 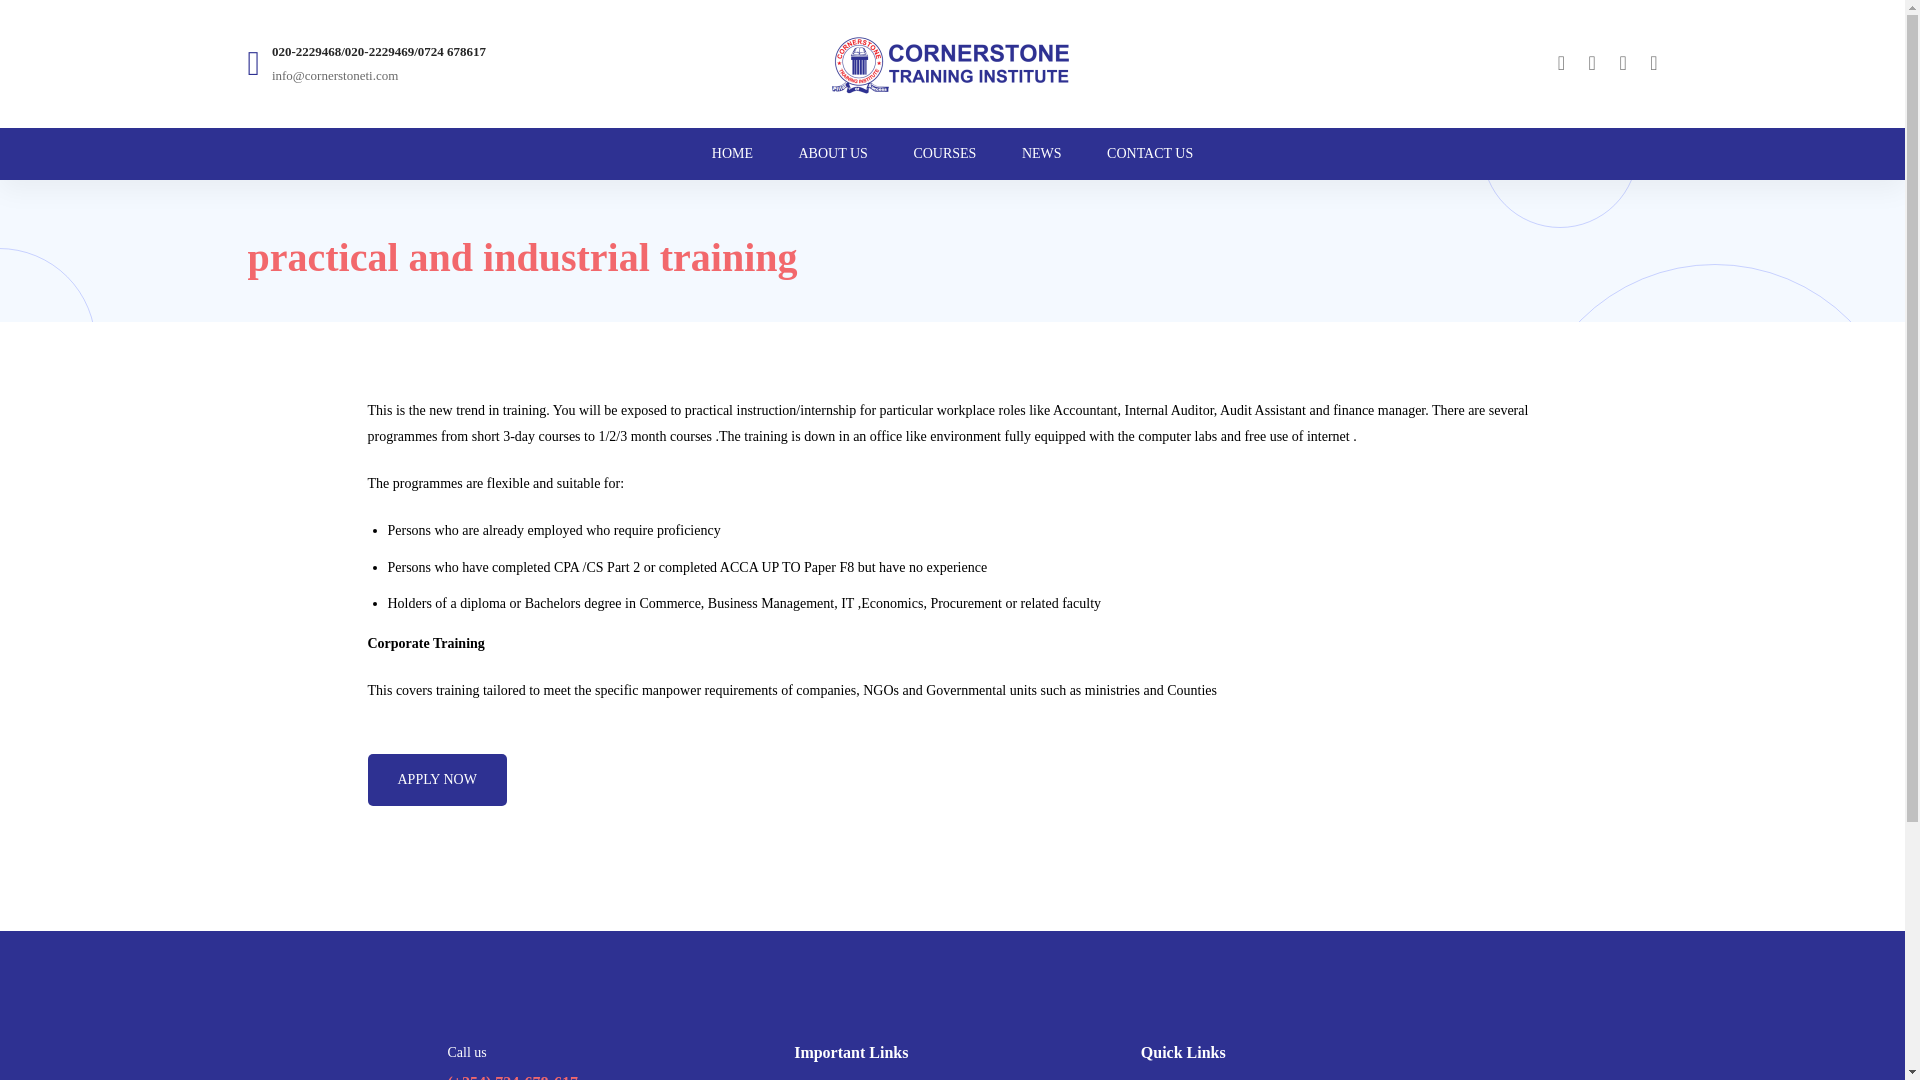 What do you see at coordinates (944, 154) in the screenshot?
I see `COURSES` at bounding box center [944, 154].